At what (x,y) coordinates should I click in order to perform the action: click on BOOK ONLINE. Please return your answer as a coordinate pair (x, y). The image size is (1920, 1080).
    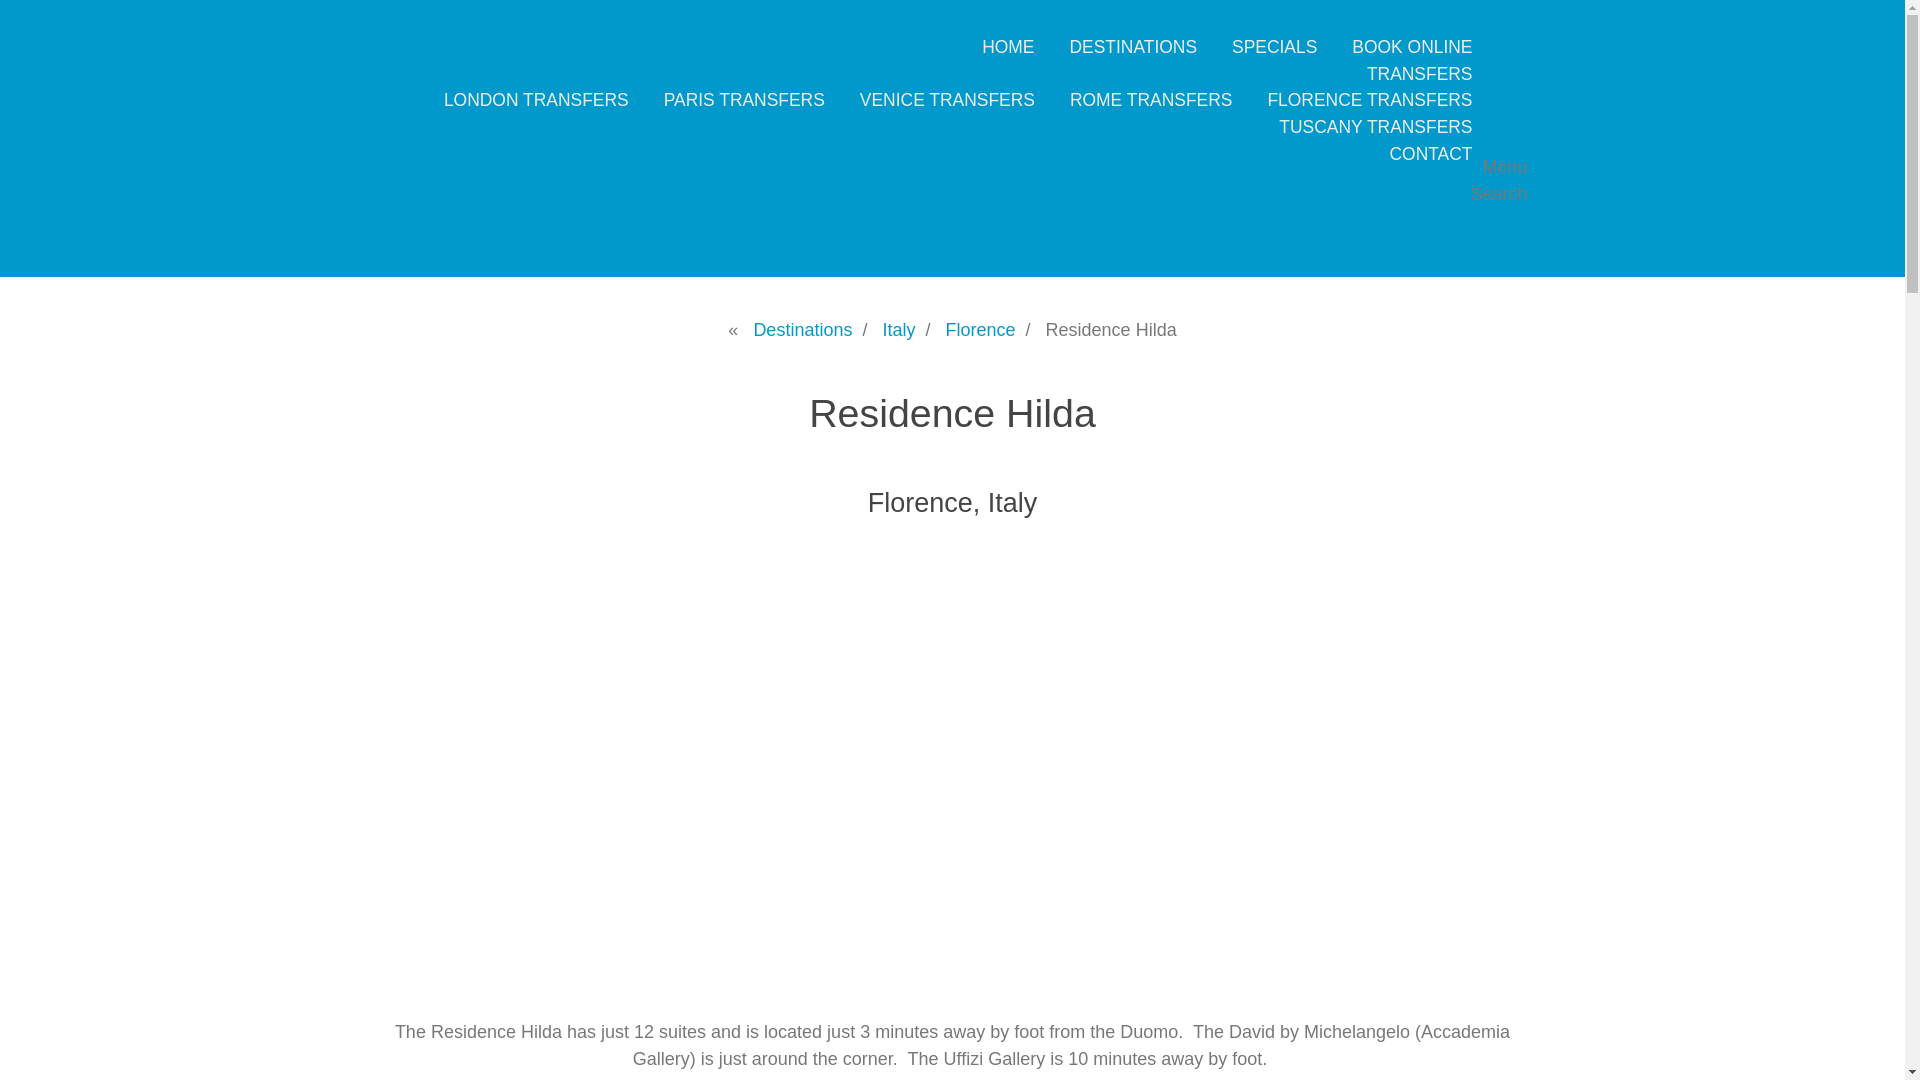
    Looking at the image, I should click on (1412, 46).